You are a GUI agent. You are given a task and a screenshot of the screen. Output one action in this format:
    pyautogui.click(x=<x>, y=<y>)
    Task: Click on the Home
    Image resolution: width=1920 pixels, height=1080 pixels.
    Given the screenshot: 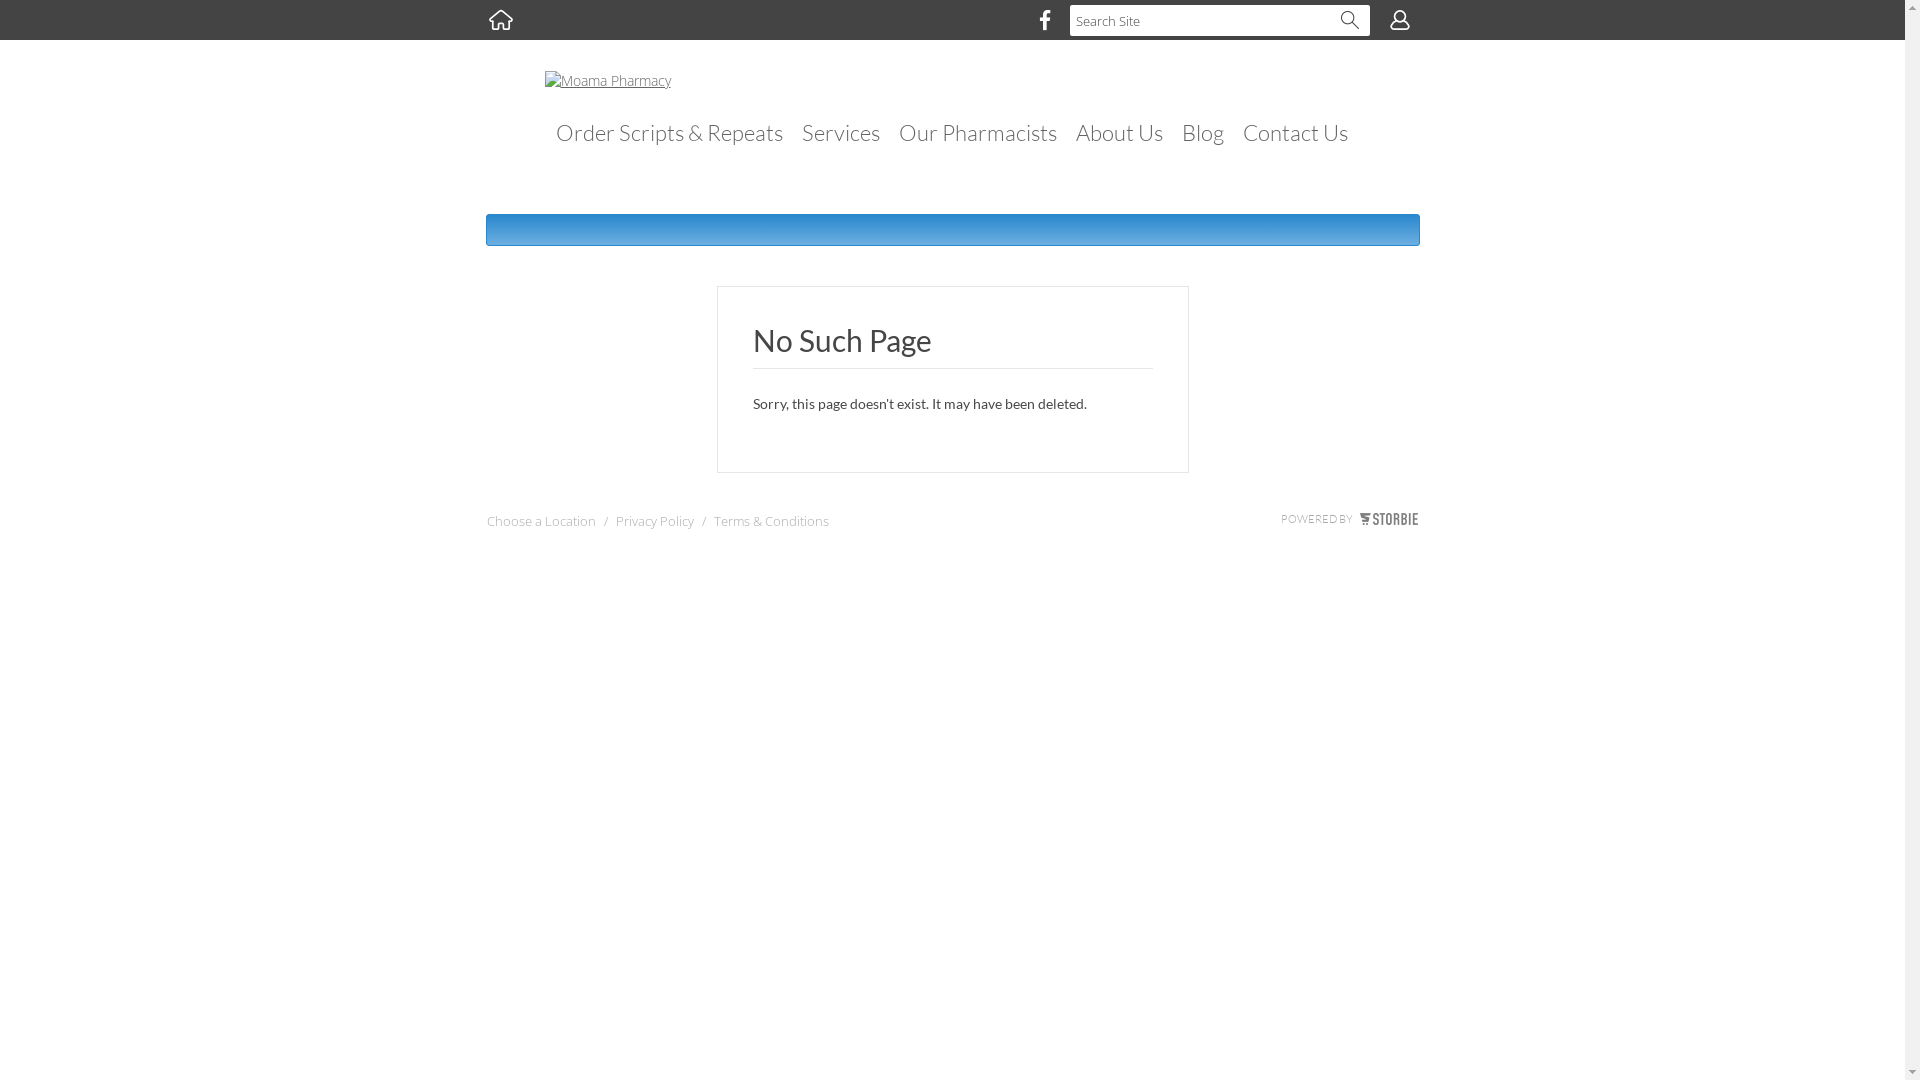 What is the action you would take?
    pyautogui.click(x=501, y=20)
    